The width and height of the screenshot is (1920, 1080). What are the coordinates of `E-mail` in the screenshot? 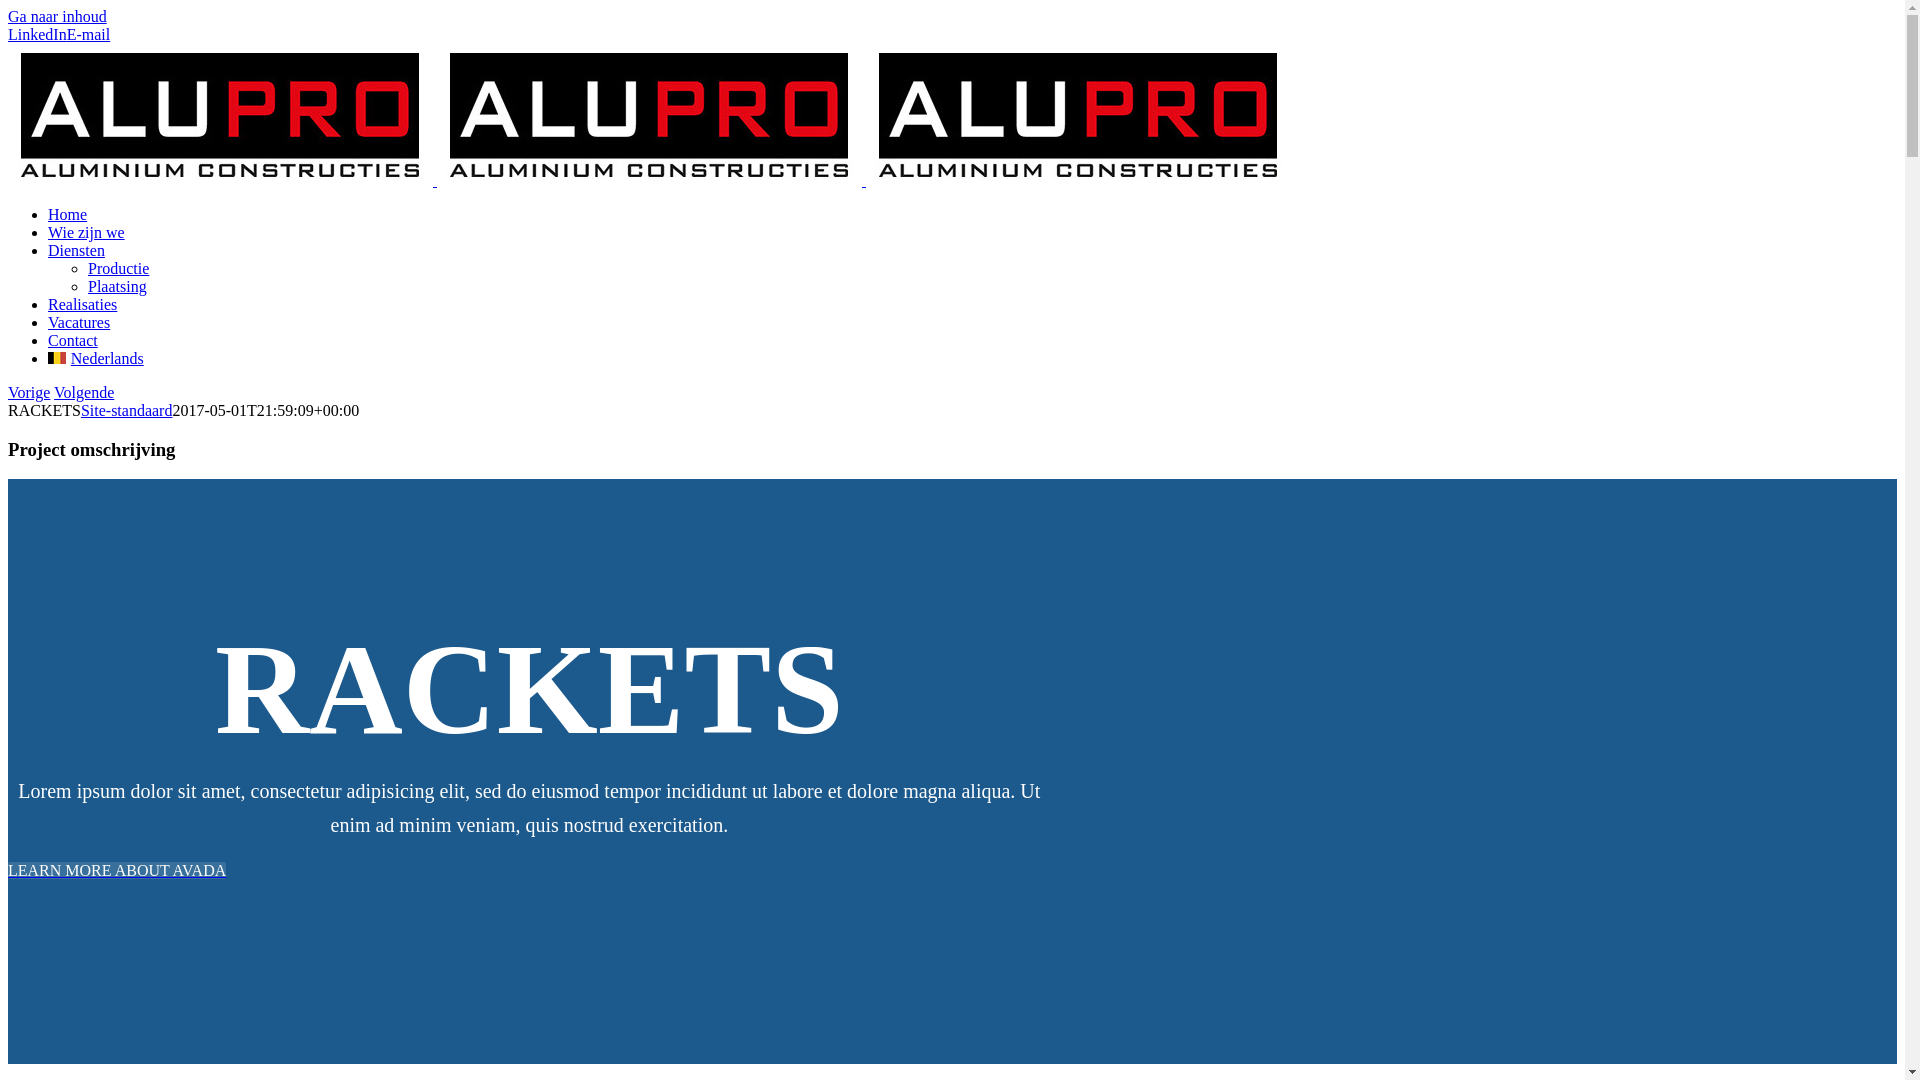 It's located at (89, 34).